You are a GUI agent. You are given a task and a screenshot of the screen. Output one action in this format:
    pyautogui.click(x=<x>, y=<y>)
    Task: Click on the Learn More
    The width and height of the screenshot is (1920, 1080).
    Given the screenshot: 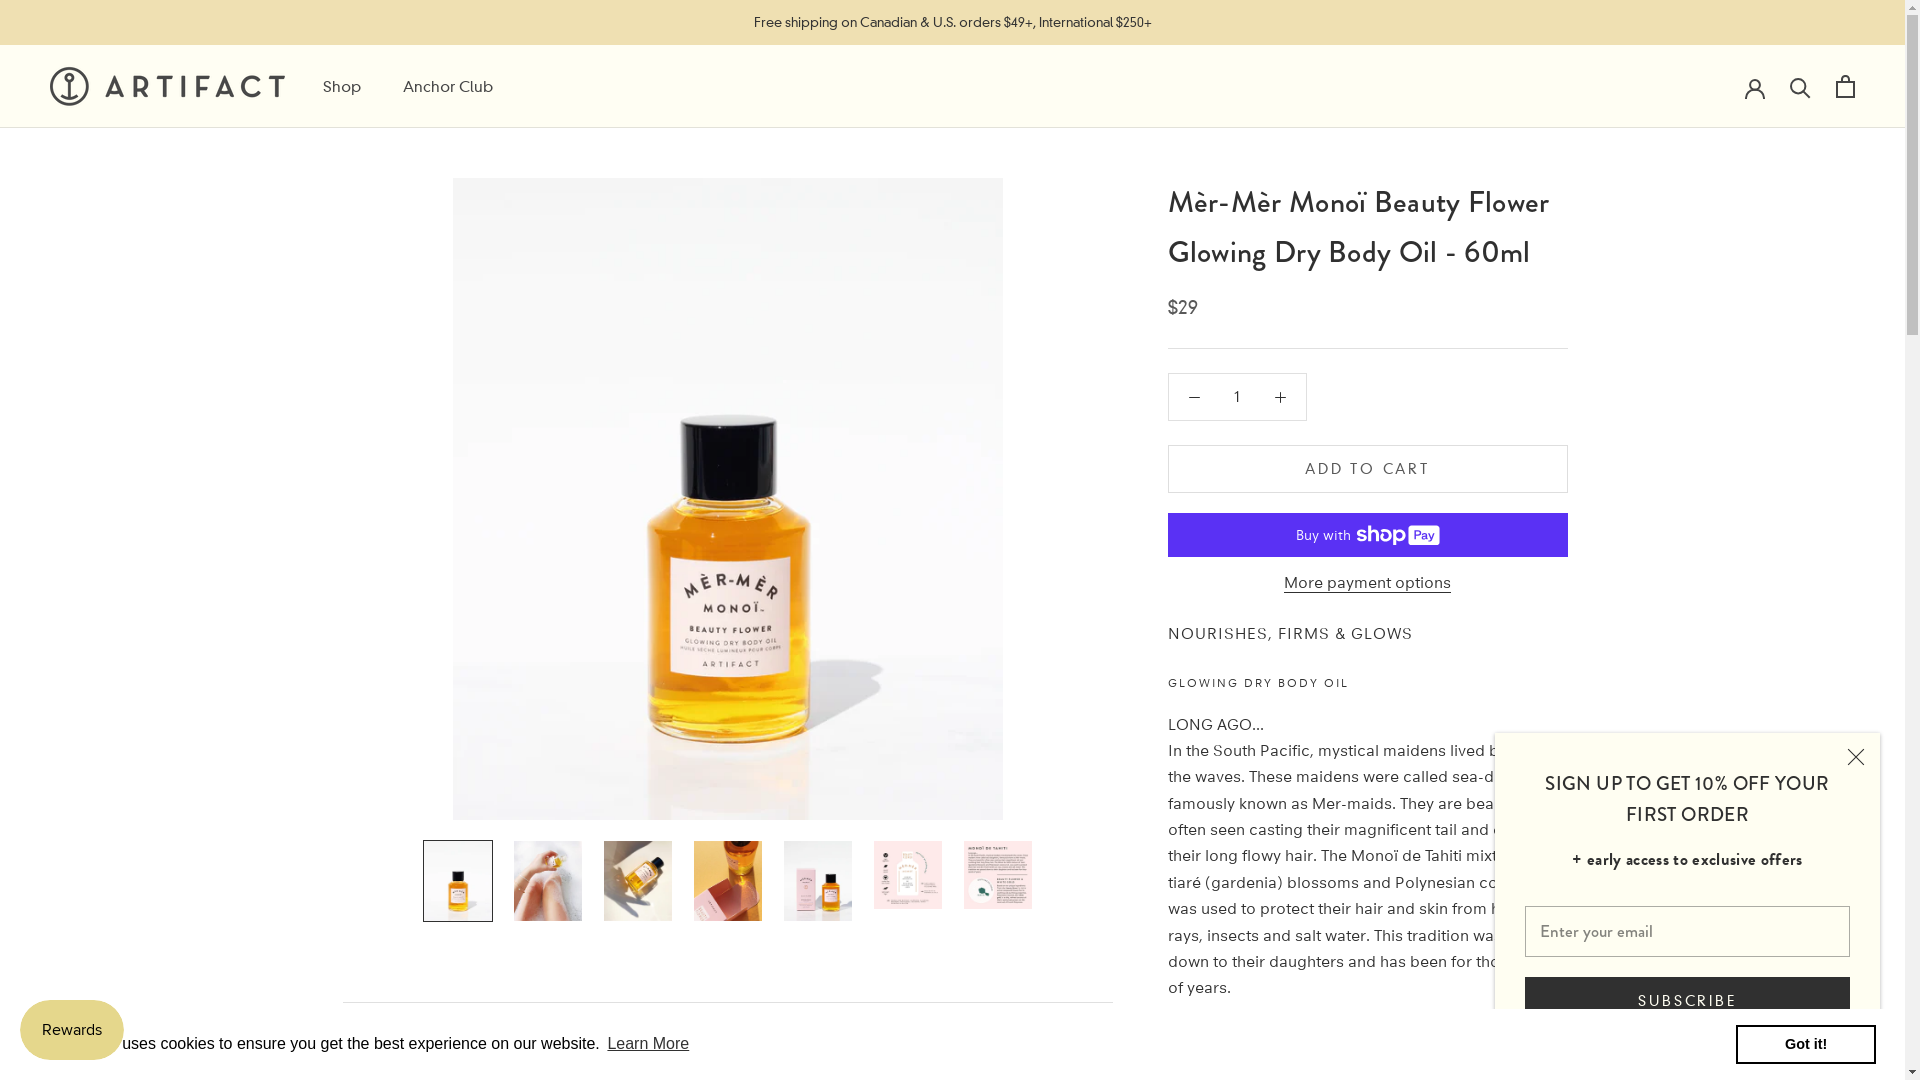 What is the action you would take?
    pyautogui.click(x=648, y=1044)
    